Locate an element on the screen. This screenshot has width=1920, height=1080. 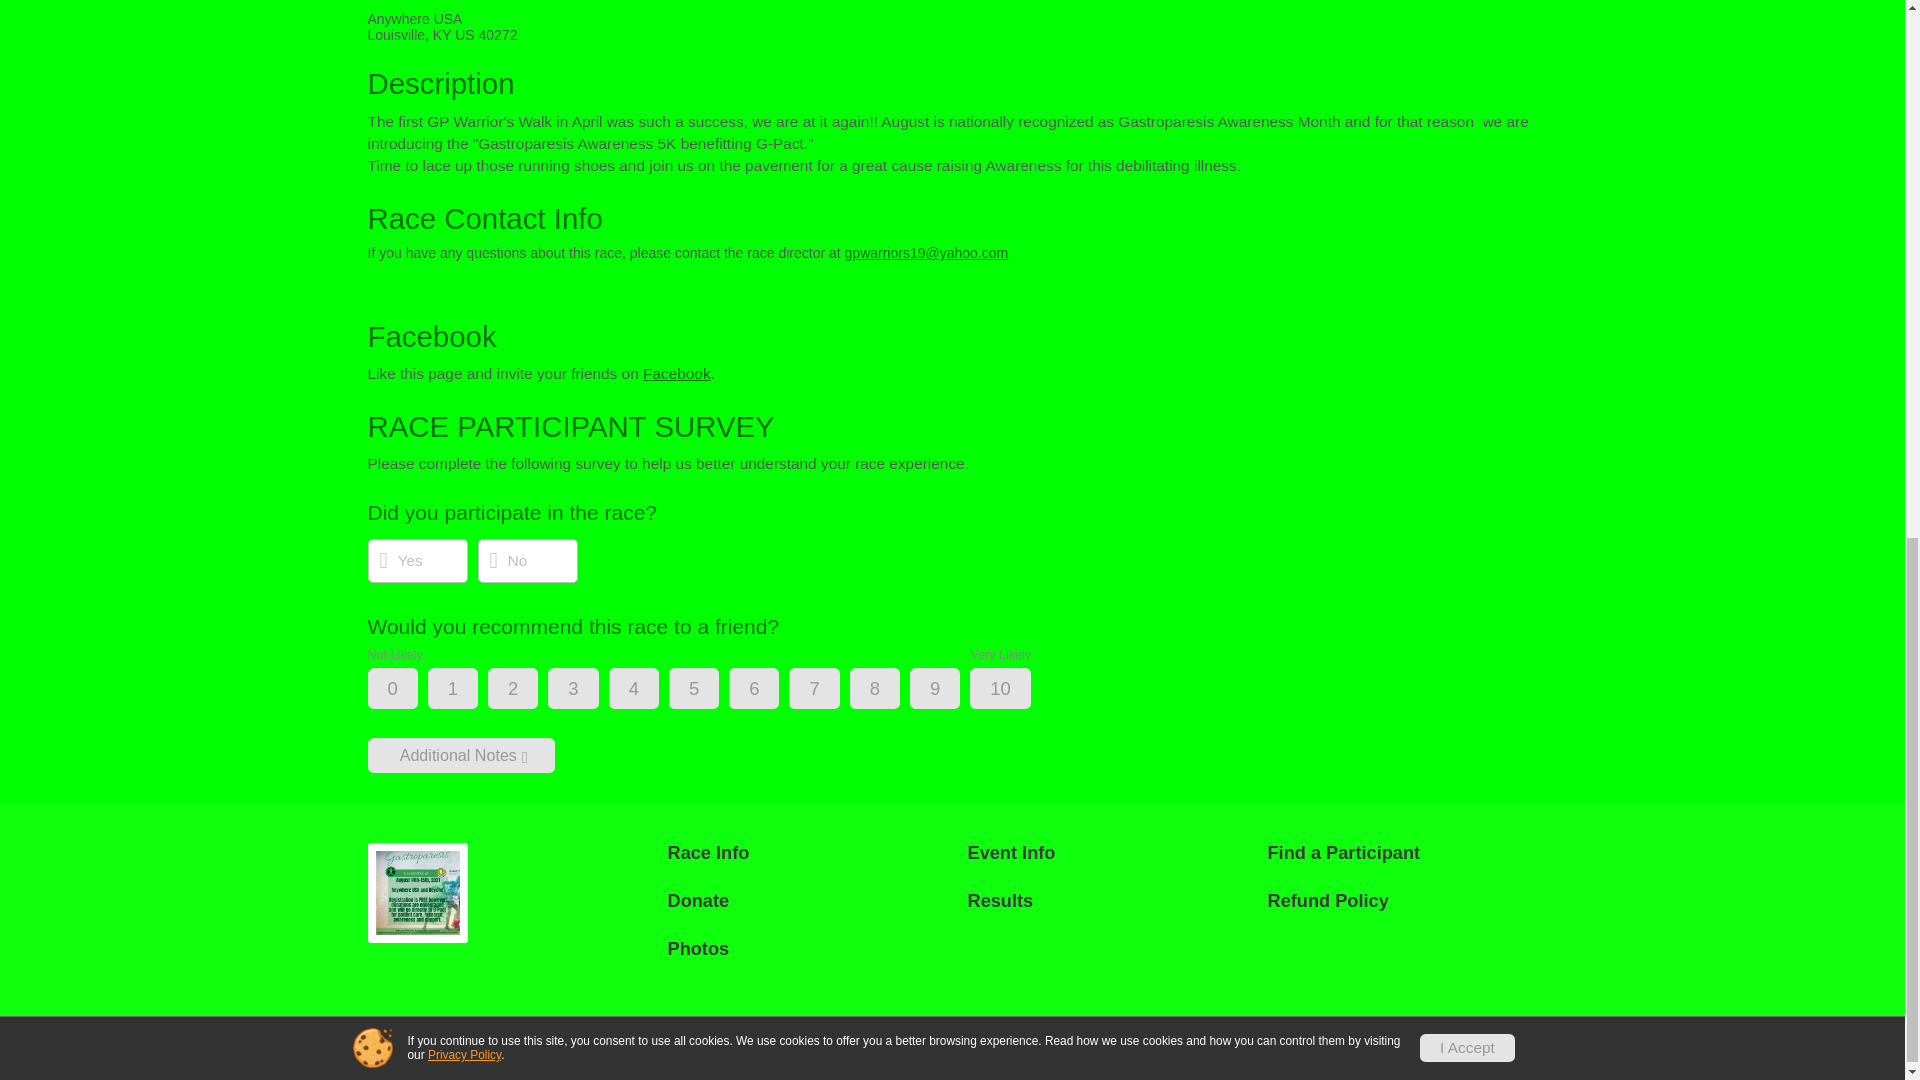
Donate is located at coordinates (803, 901).